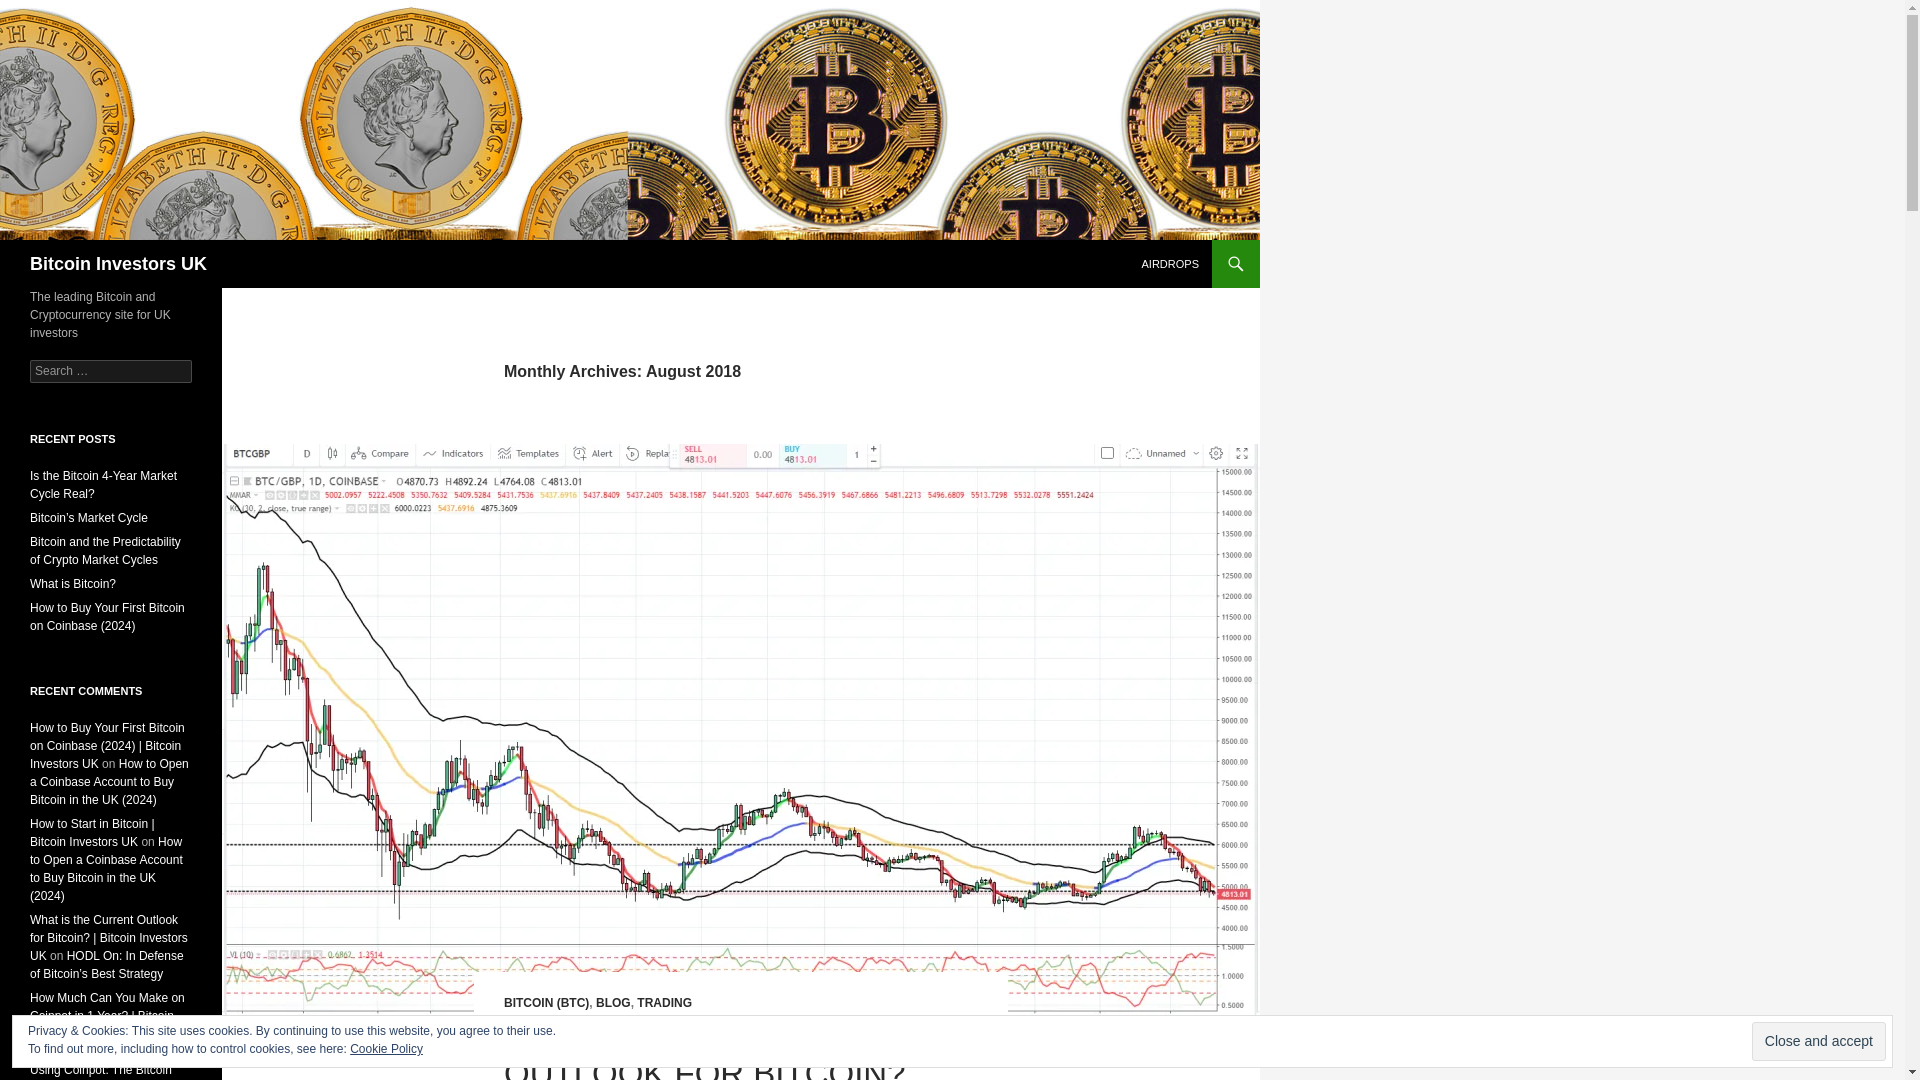 The width and height of the screenshot is (1920, 1080). Describe the element at coordinates (613, 1002) in the screenshot. I see `BLOG` at that location.